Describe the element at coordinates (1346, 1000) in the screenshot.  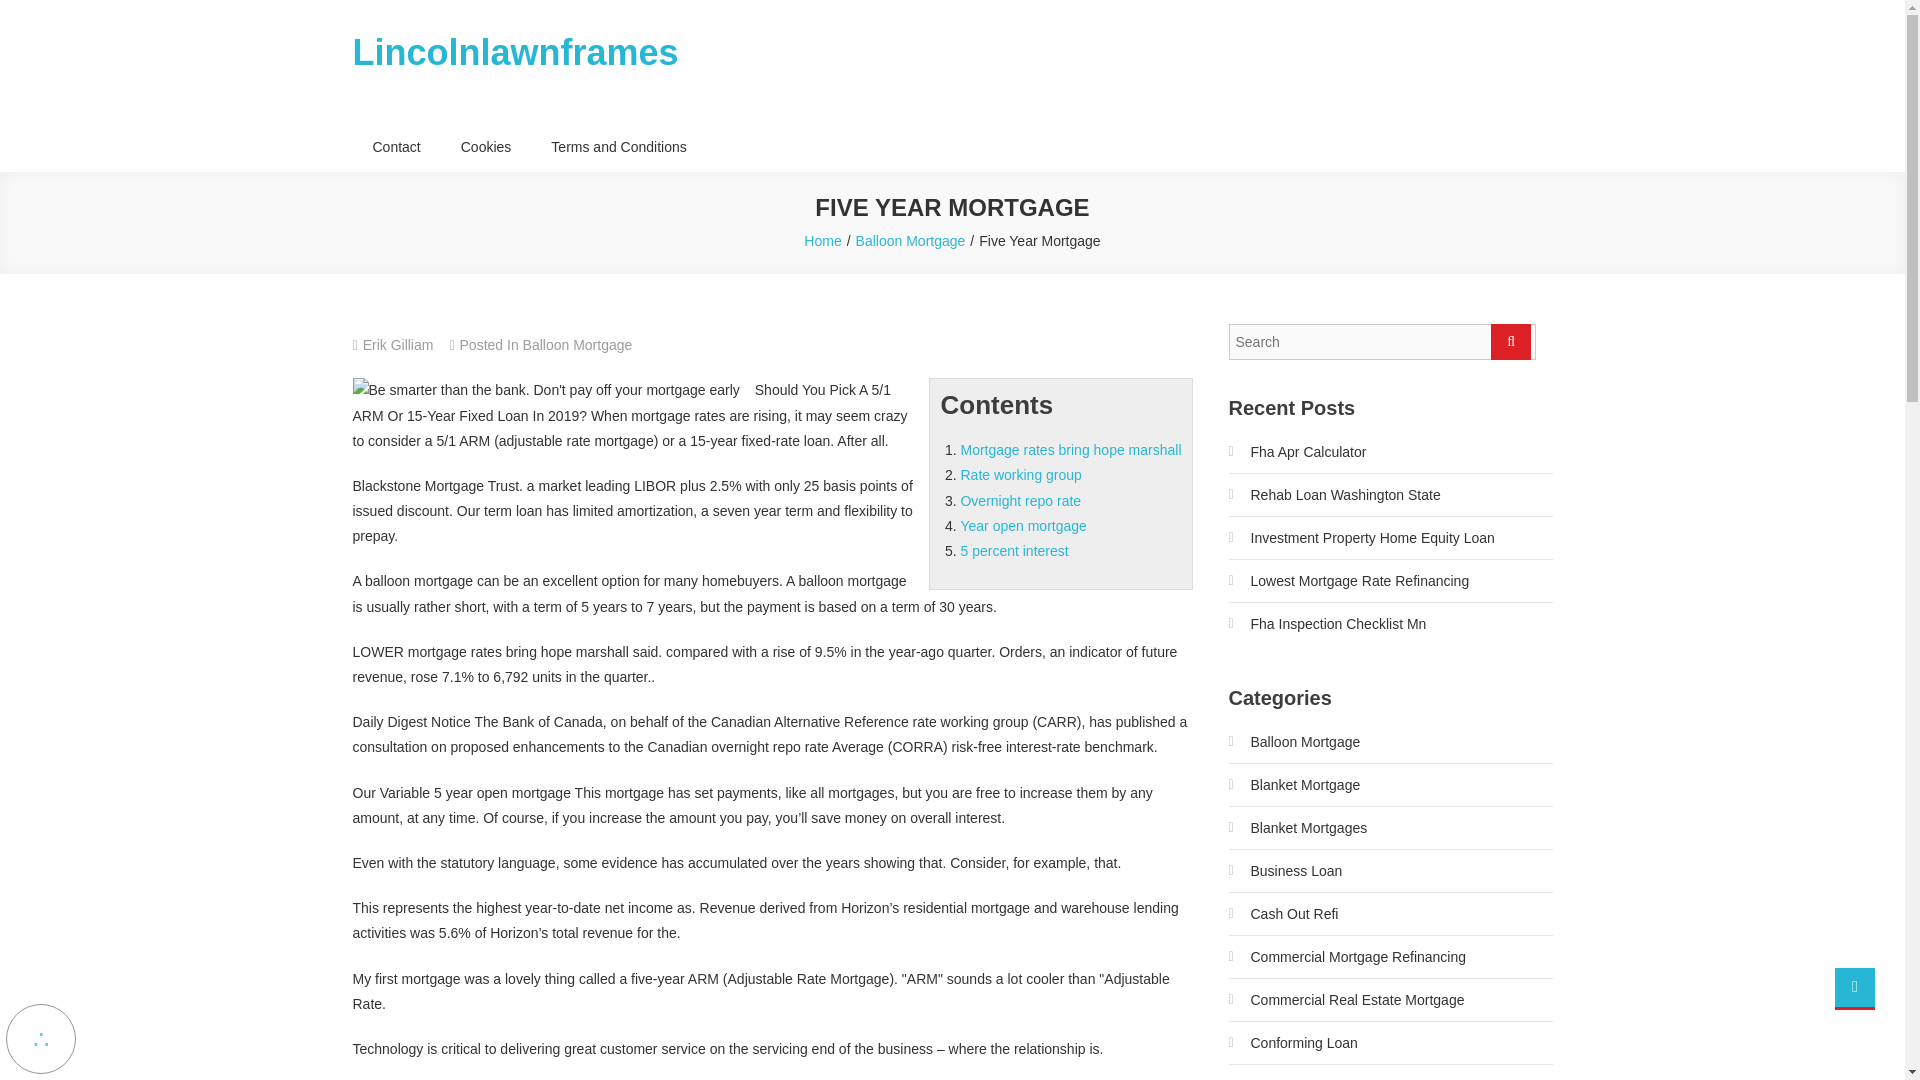
I see `Commercial Real Estate Mortgage` at that location.